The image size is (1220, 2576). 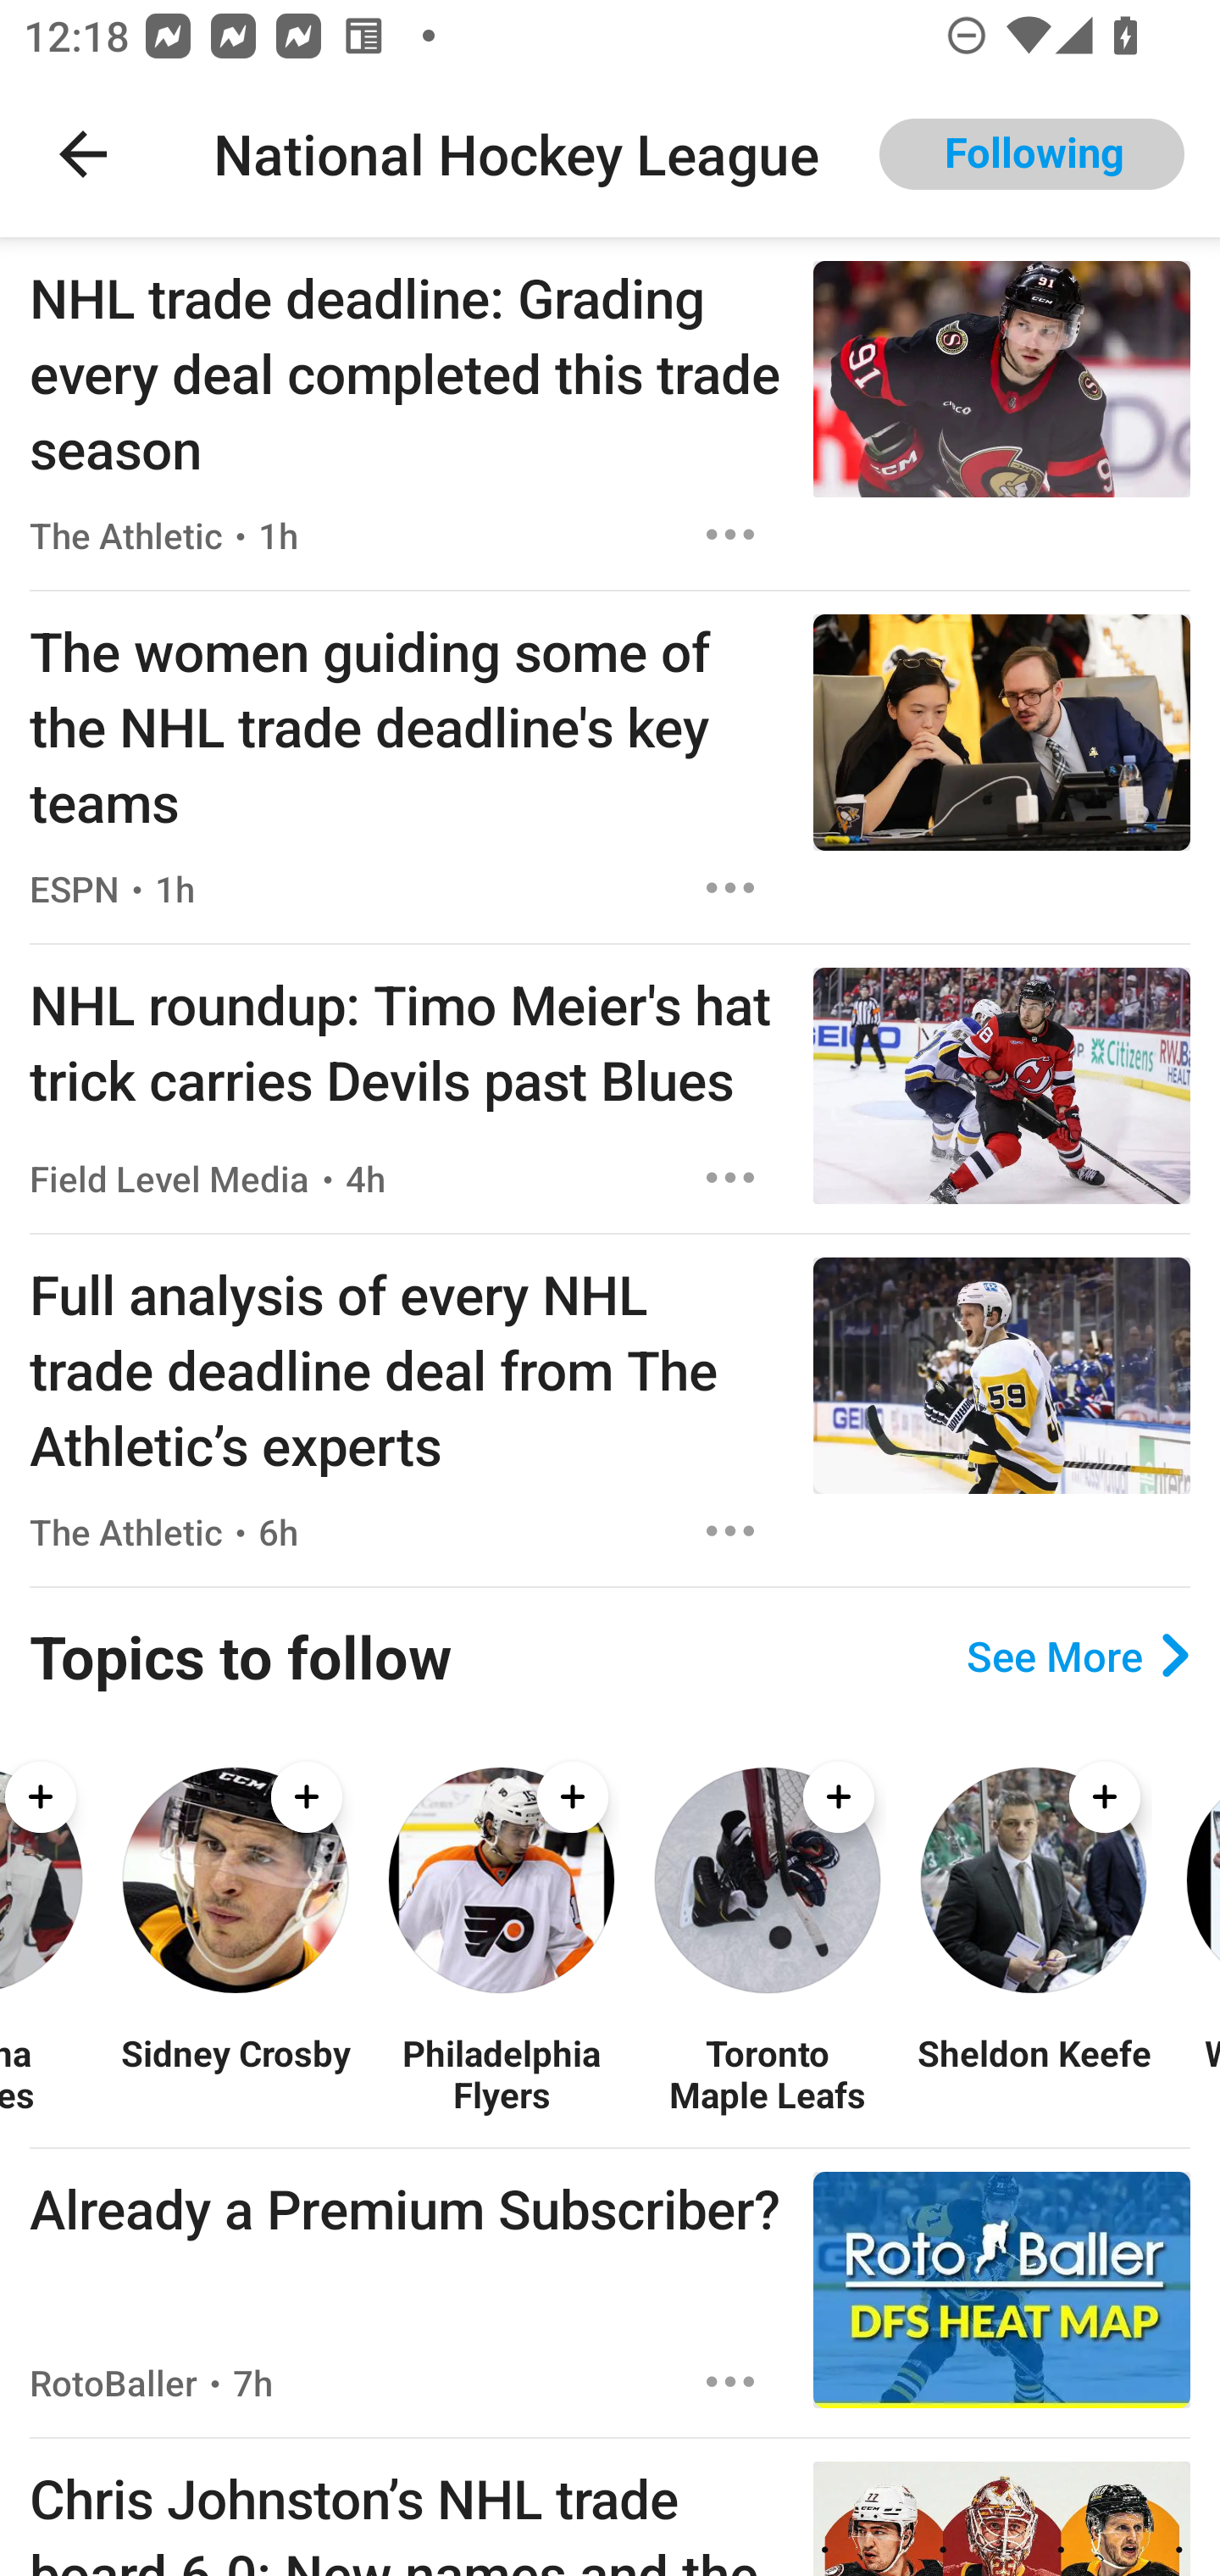 What do you see at coordinates (730, 1176) in the screenshot?
I see `Options` at bounding box center [730, 1176].